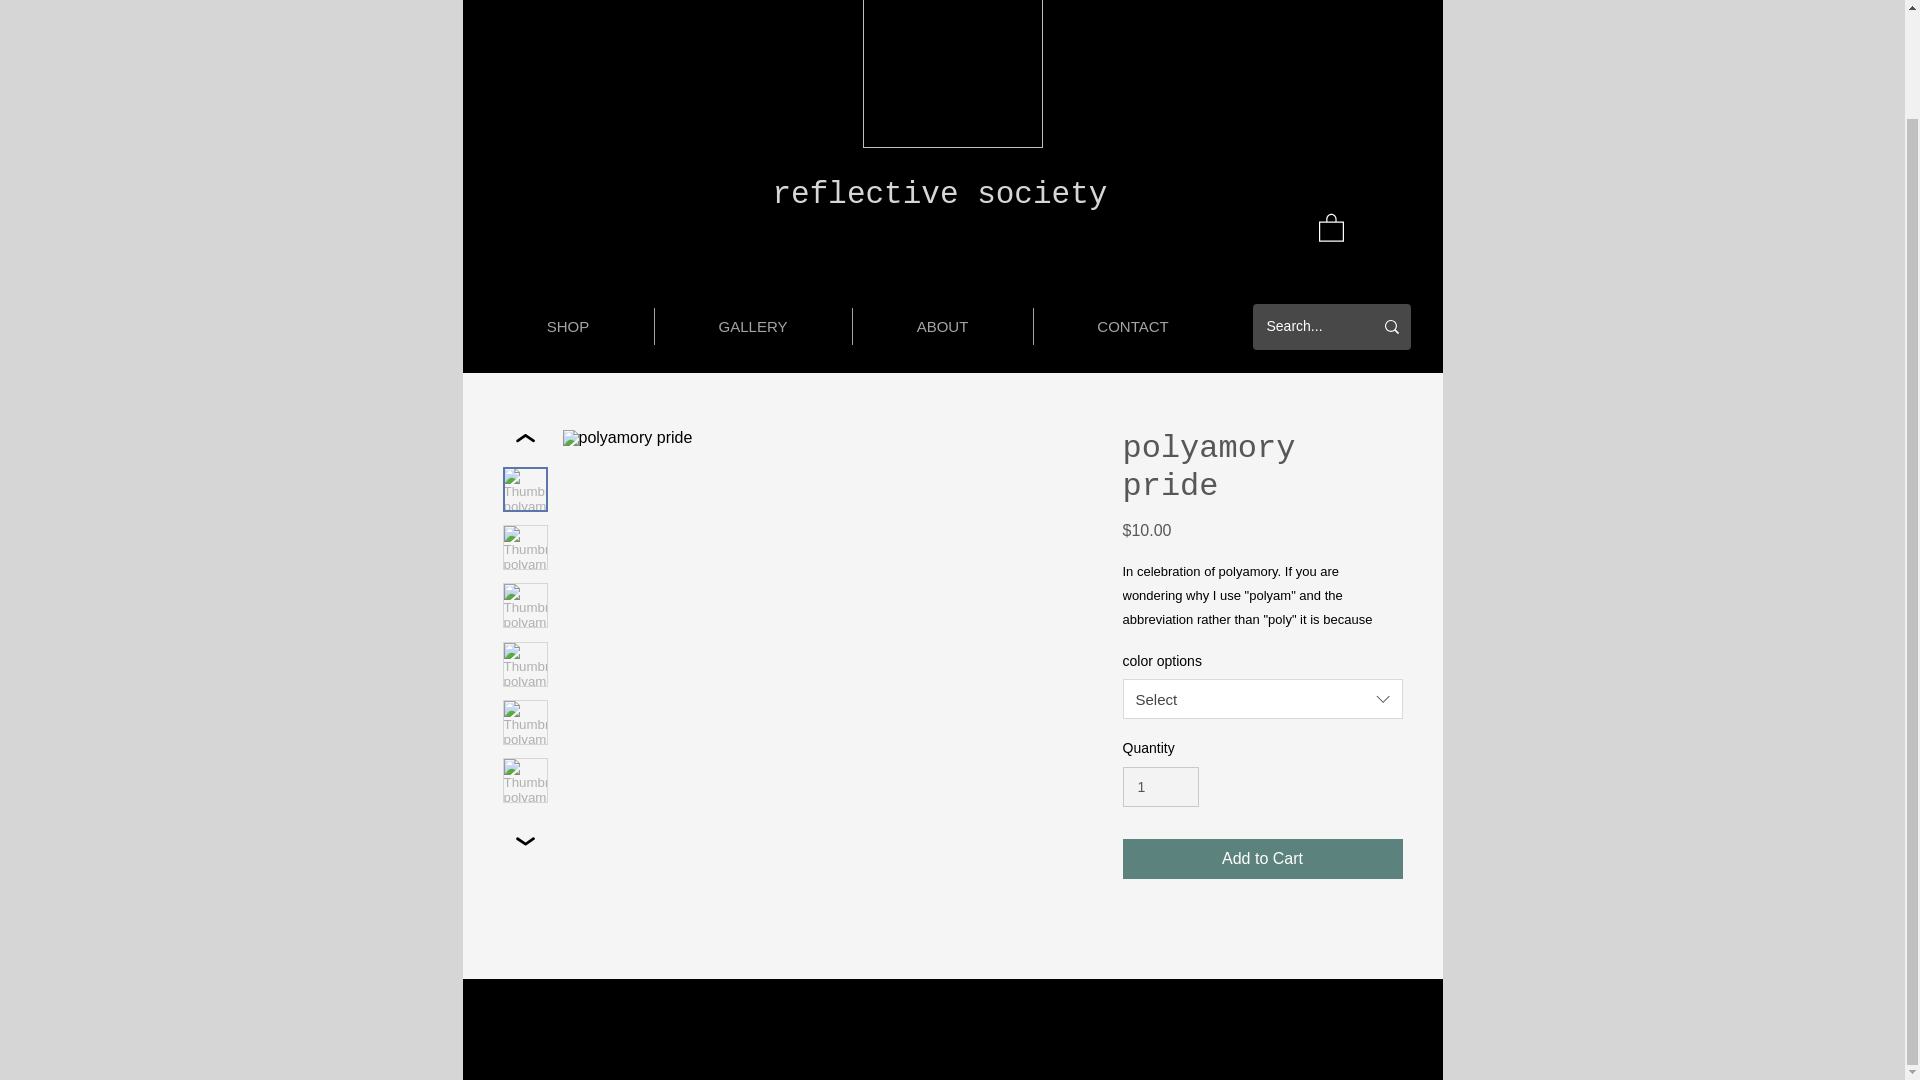  What do you see at coordinates (1261, 699) in the screenshot?
I see `Select` at bounding box center [1261, 699].